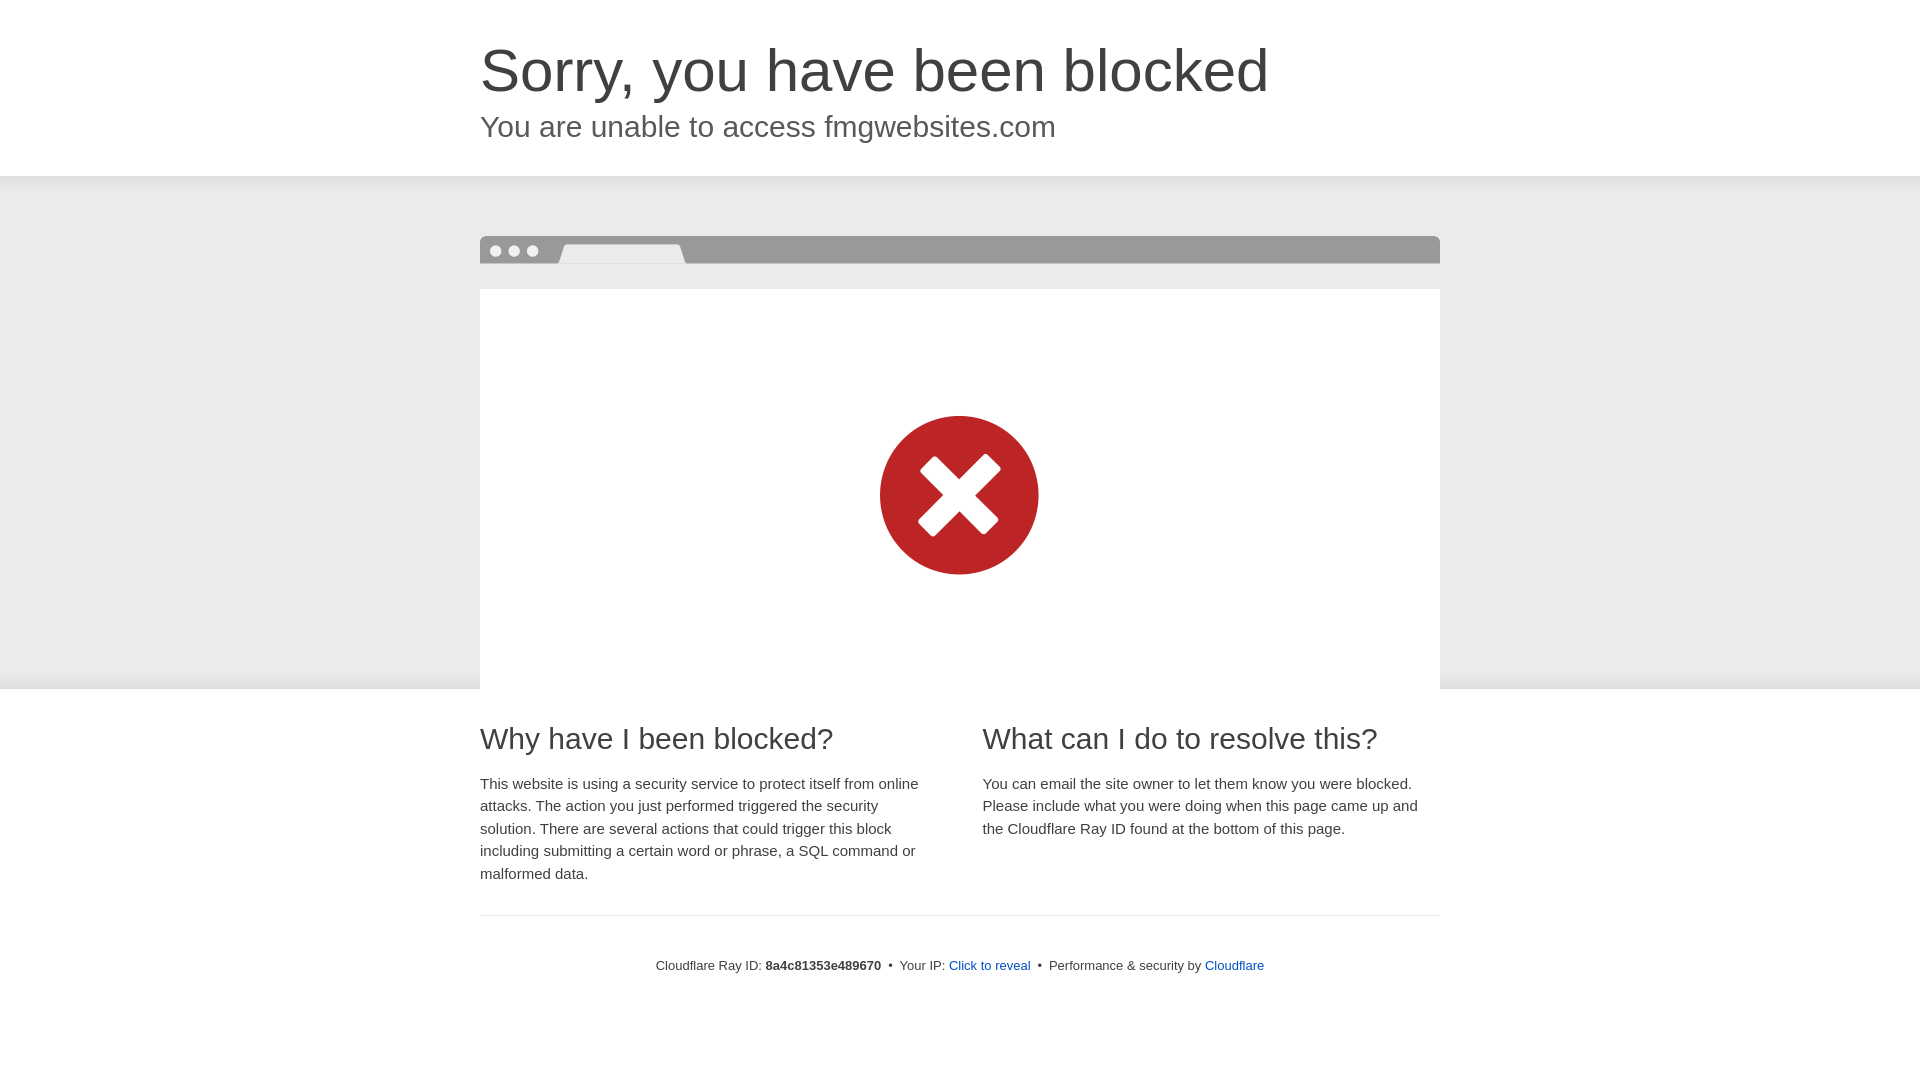  Describe the element at coordinates (1234, 965) in the screenshot. I see `Cloudflare` at that location.